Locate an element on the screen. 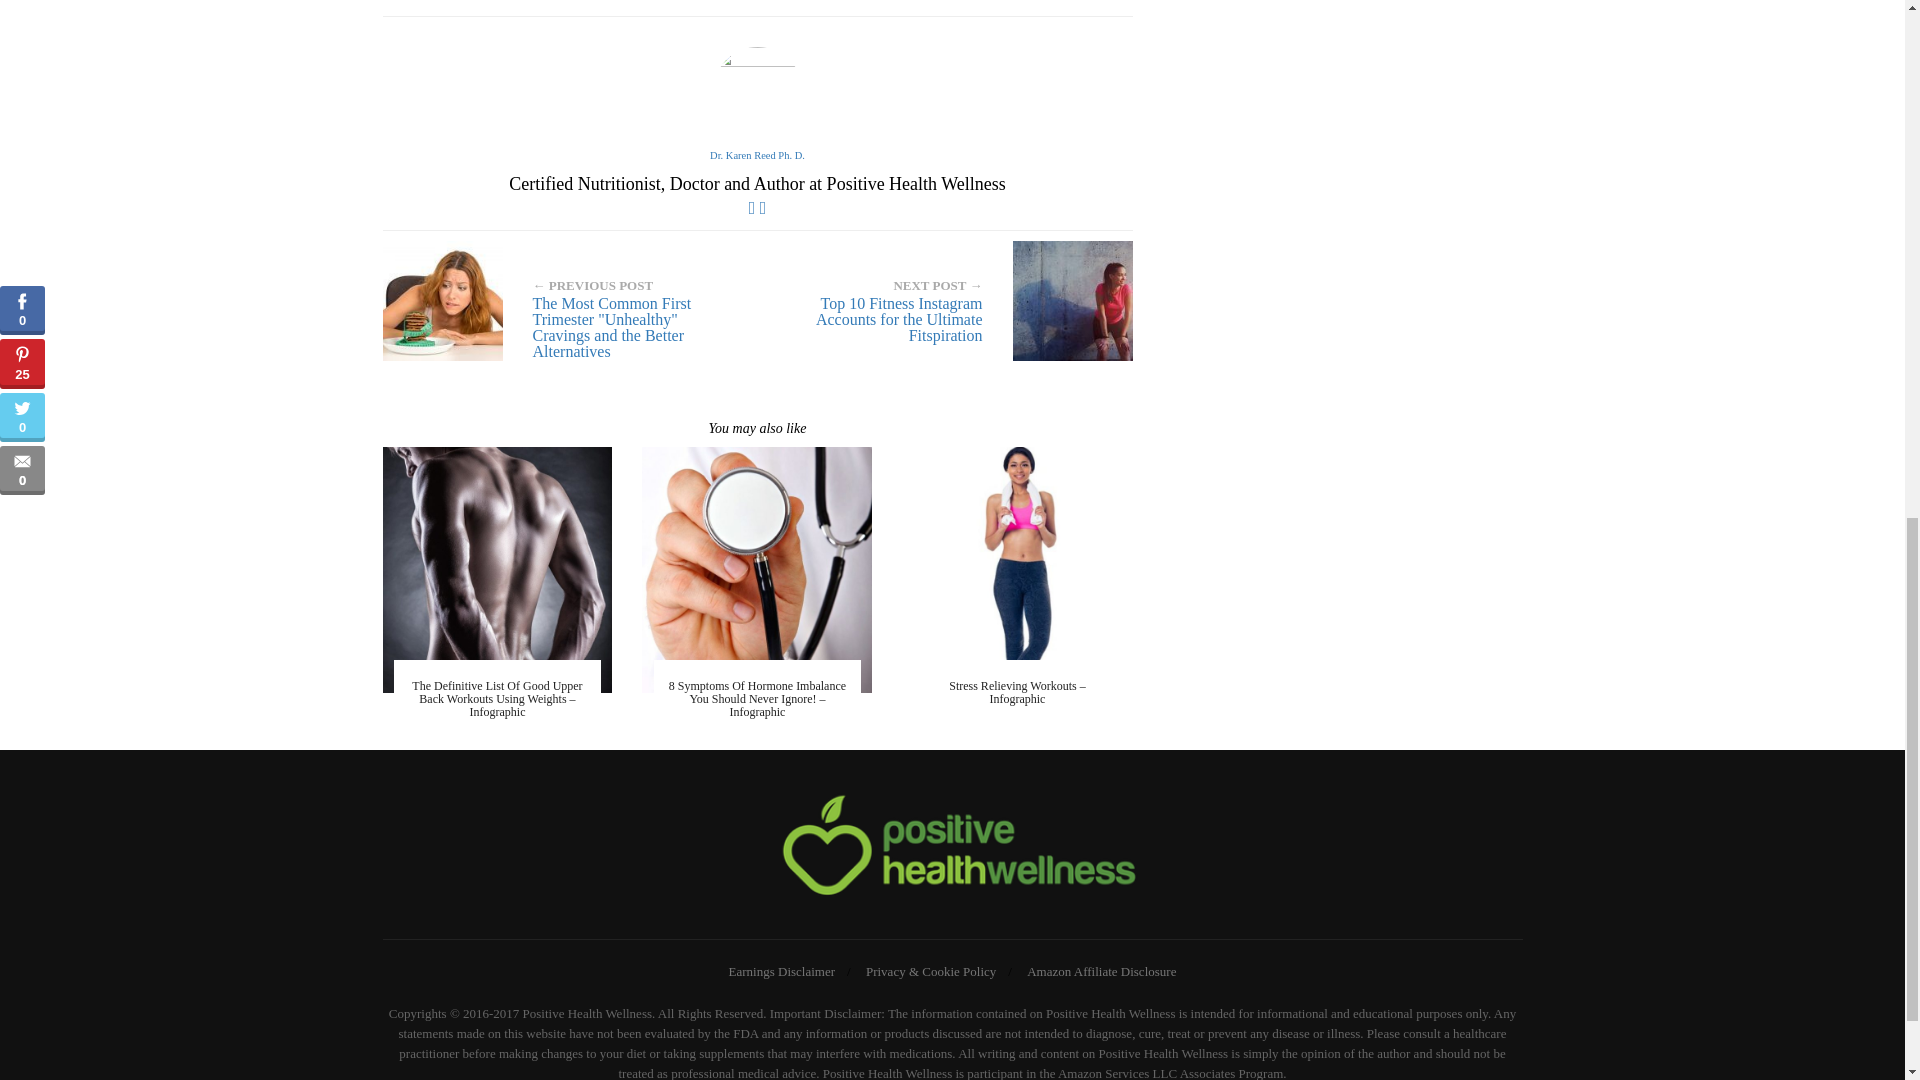  Dr. Karen Reed Ph. D. is located at coordinates (757, 155).